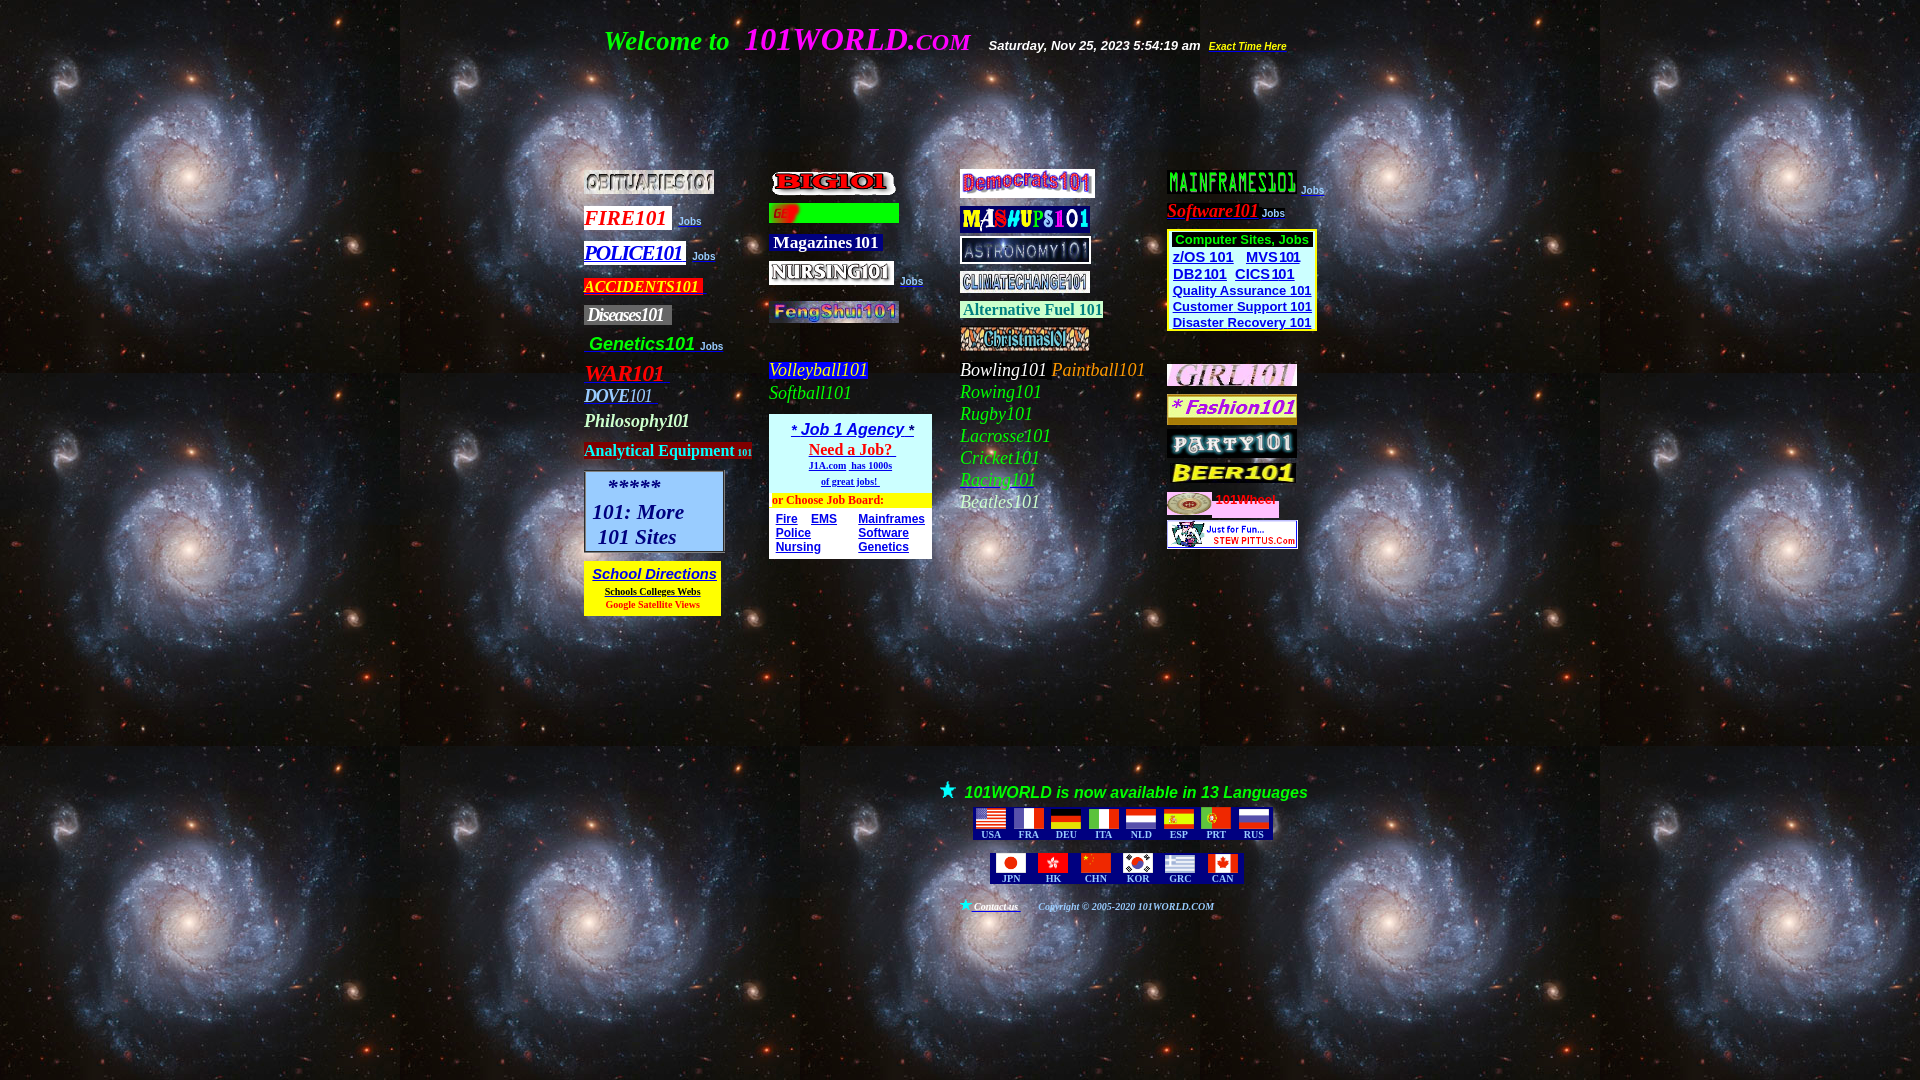  What do you see at coordinates (794, 533) in the screenshot?
I see `Police` at bounding box center [794, 533].